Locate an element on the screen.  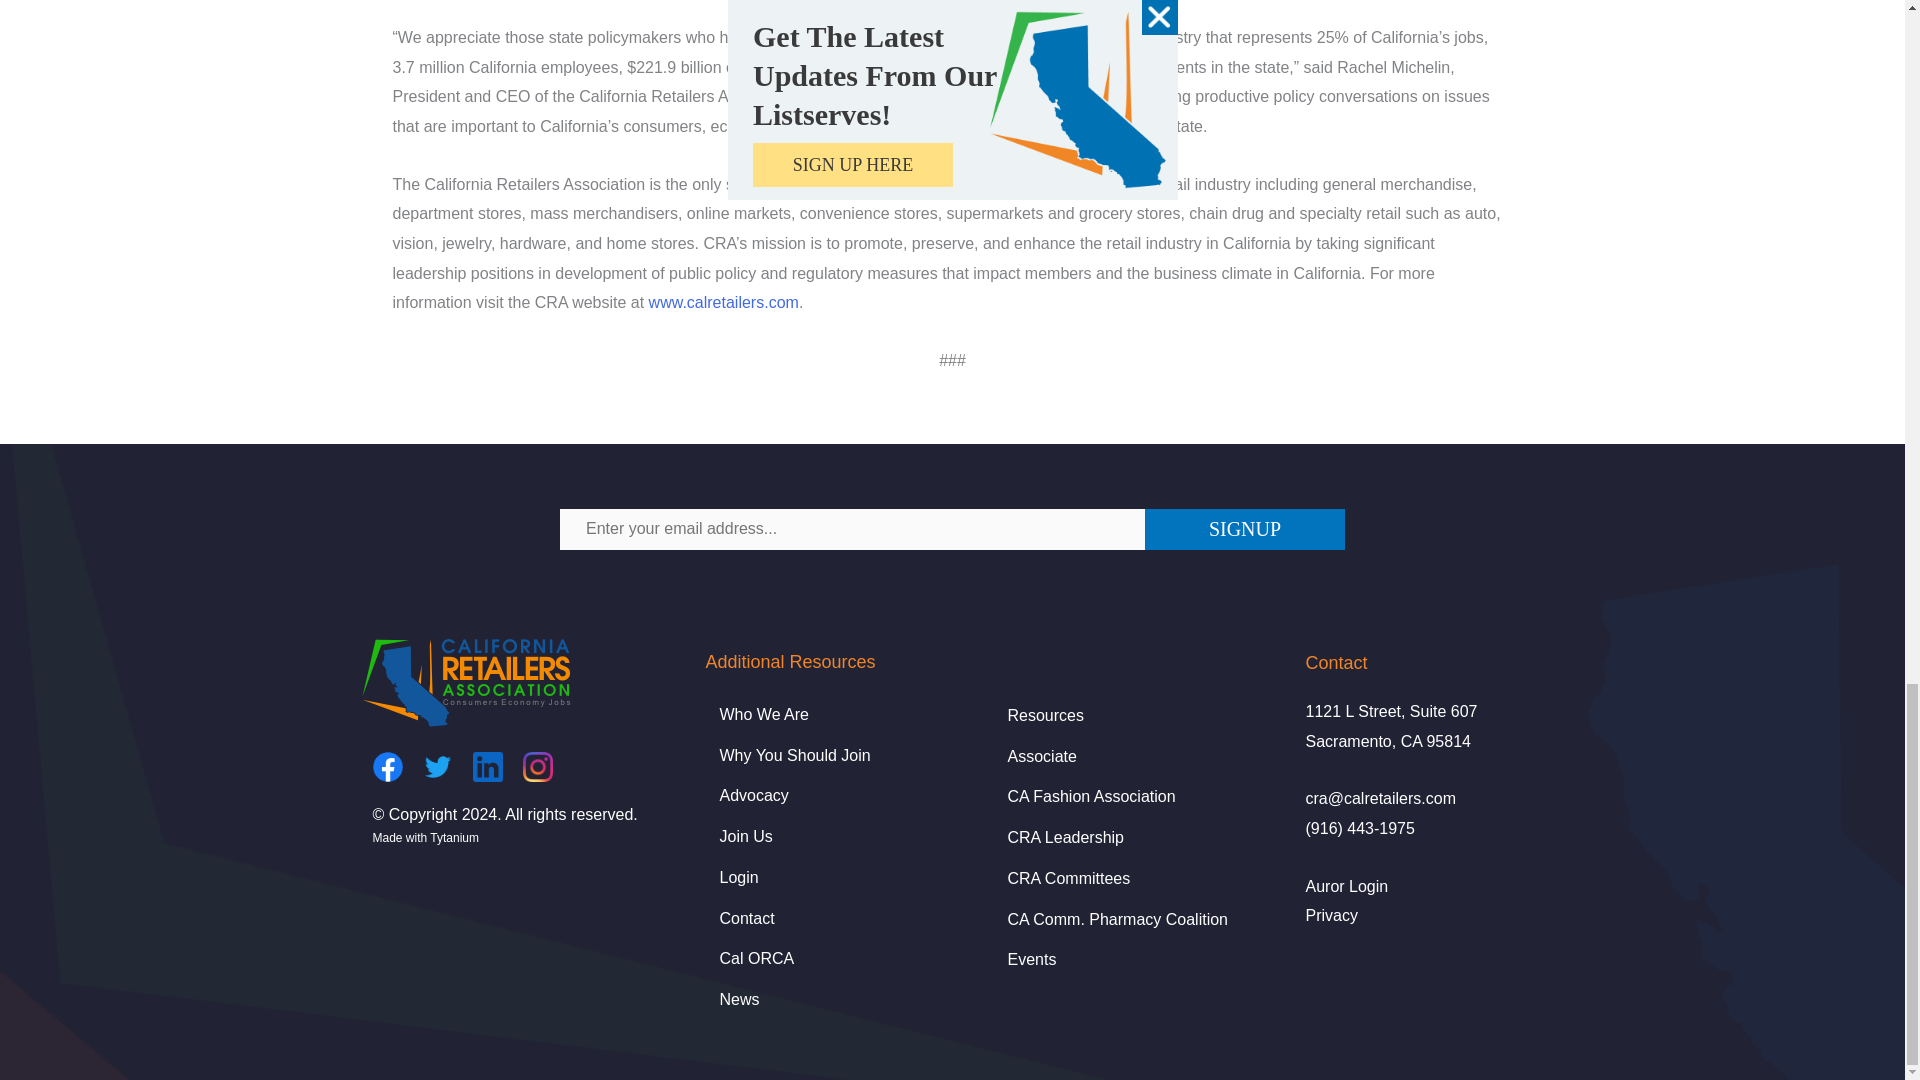
www.calretailers.com is located at coordinates (723, 302).